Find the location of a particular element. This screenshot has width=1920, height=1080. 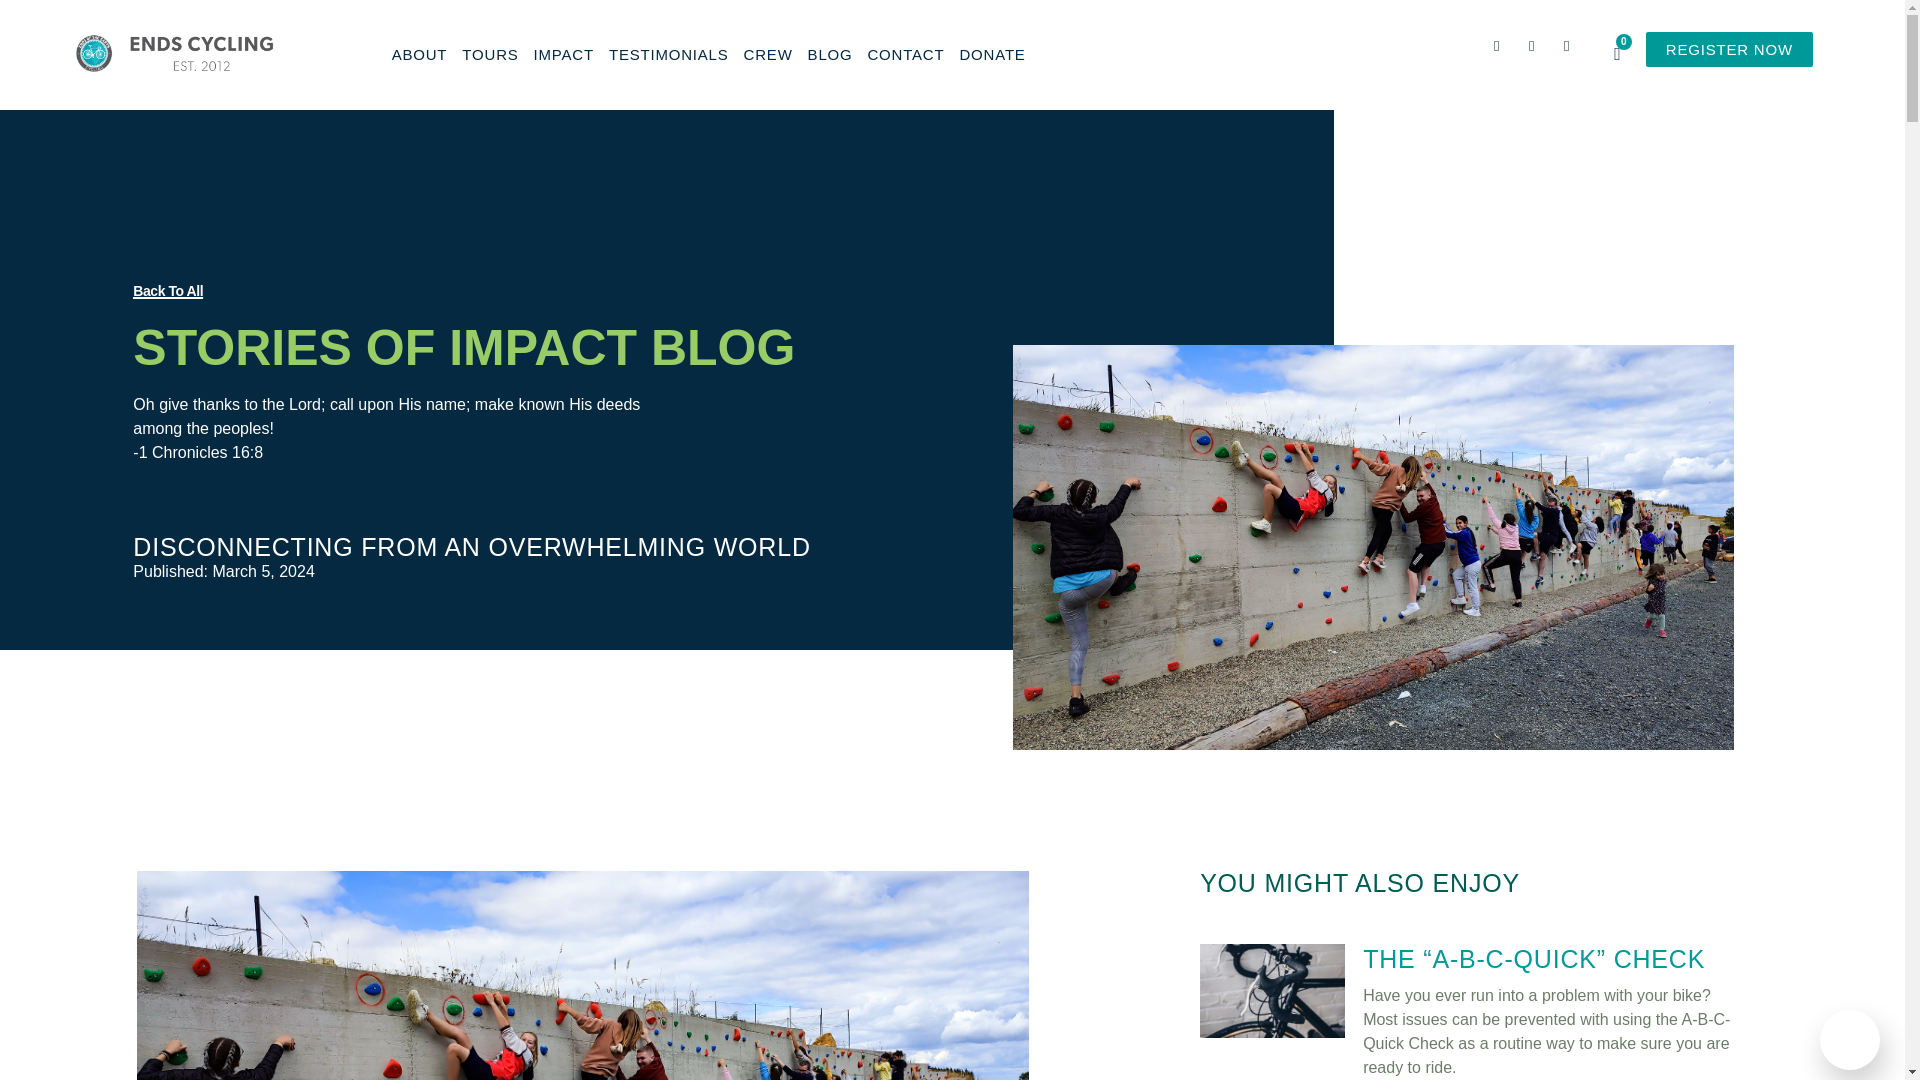

DONATE is located at coordinates (992, 54).